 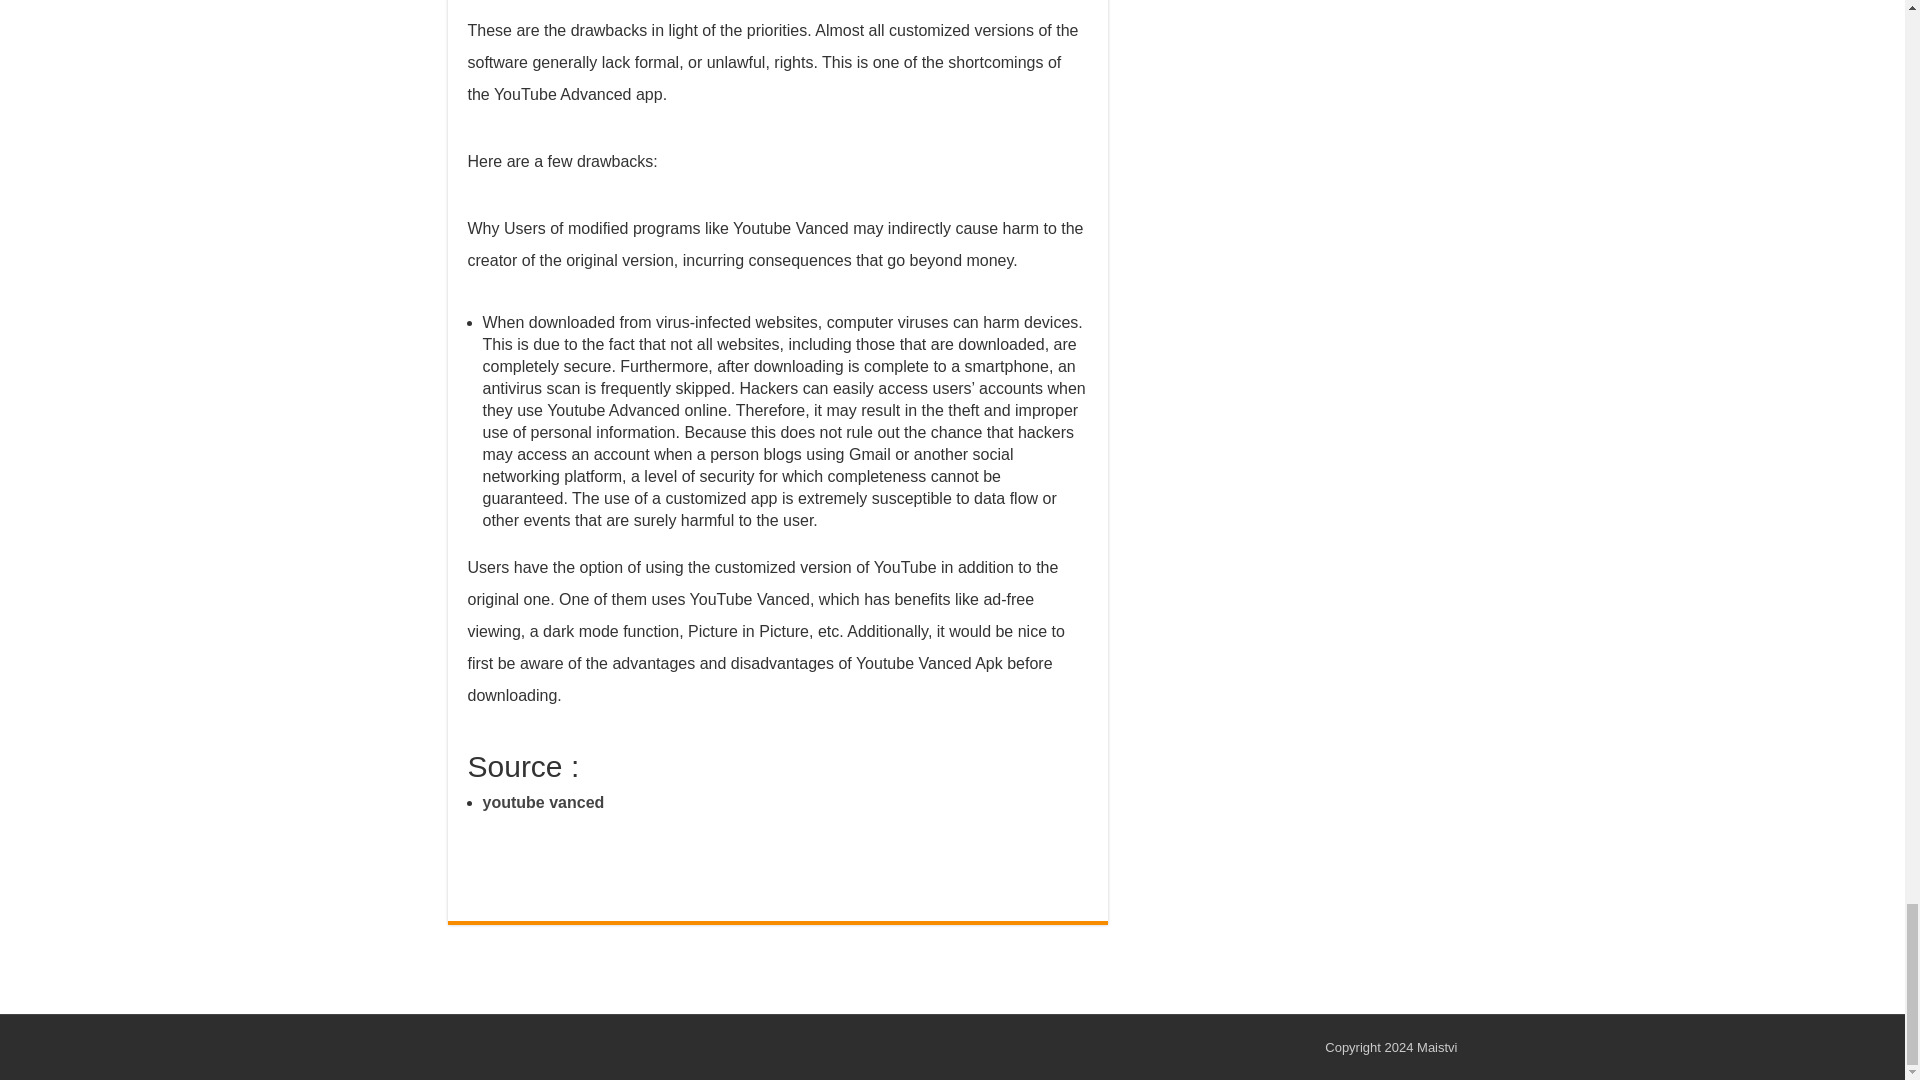 I want to click on Maistvi, so click(x=1436, y=1048).